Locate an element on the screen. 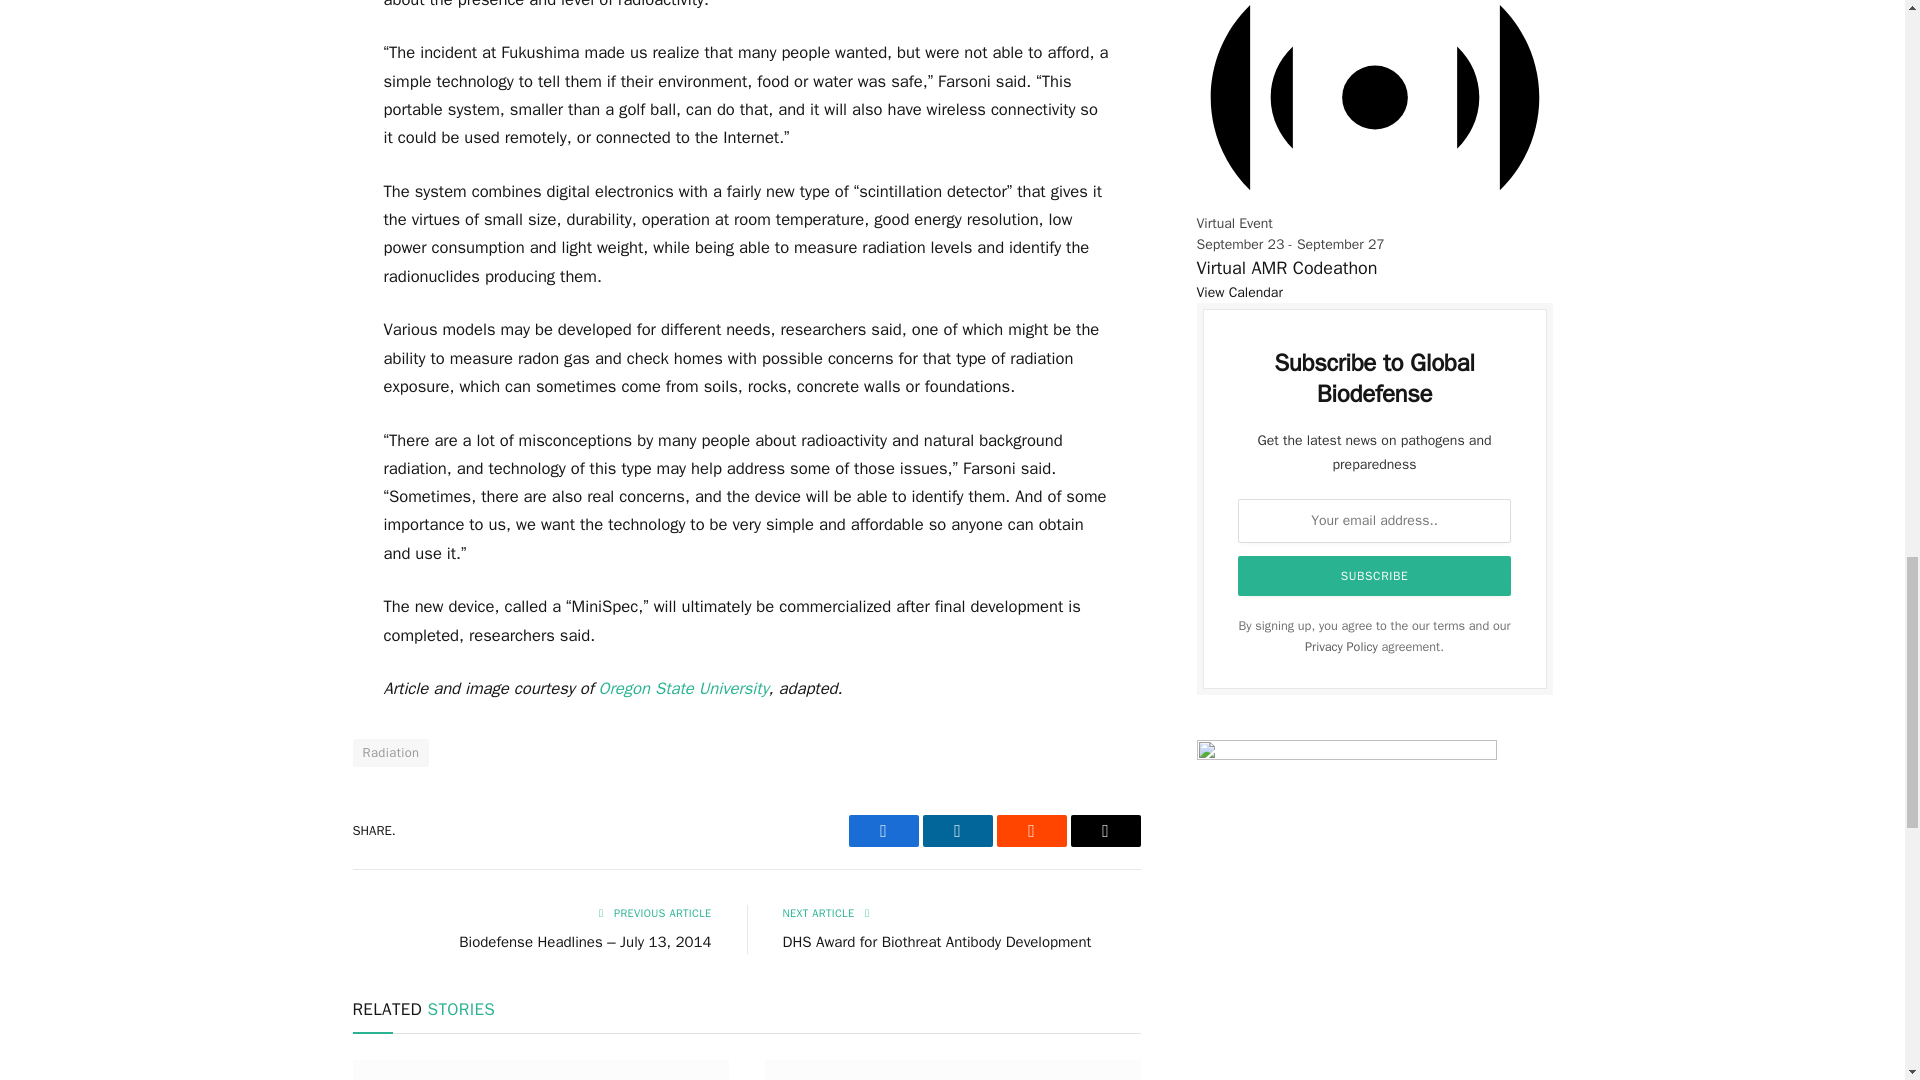  LinkedIn is located at coordinates (956, 830).